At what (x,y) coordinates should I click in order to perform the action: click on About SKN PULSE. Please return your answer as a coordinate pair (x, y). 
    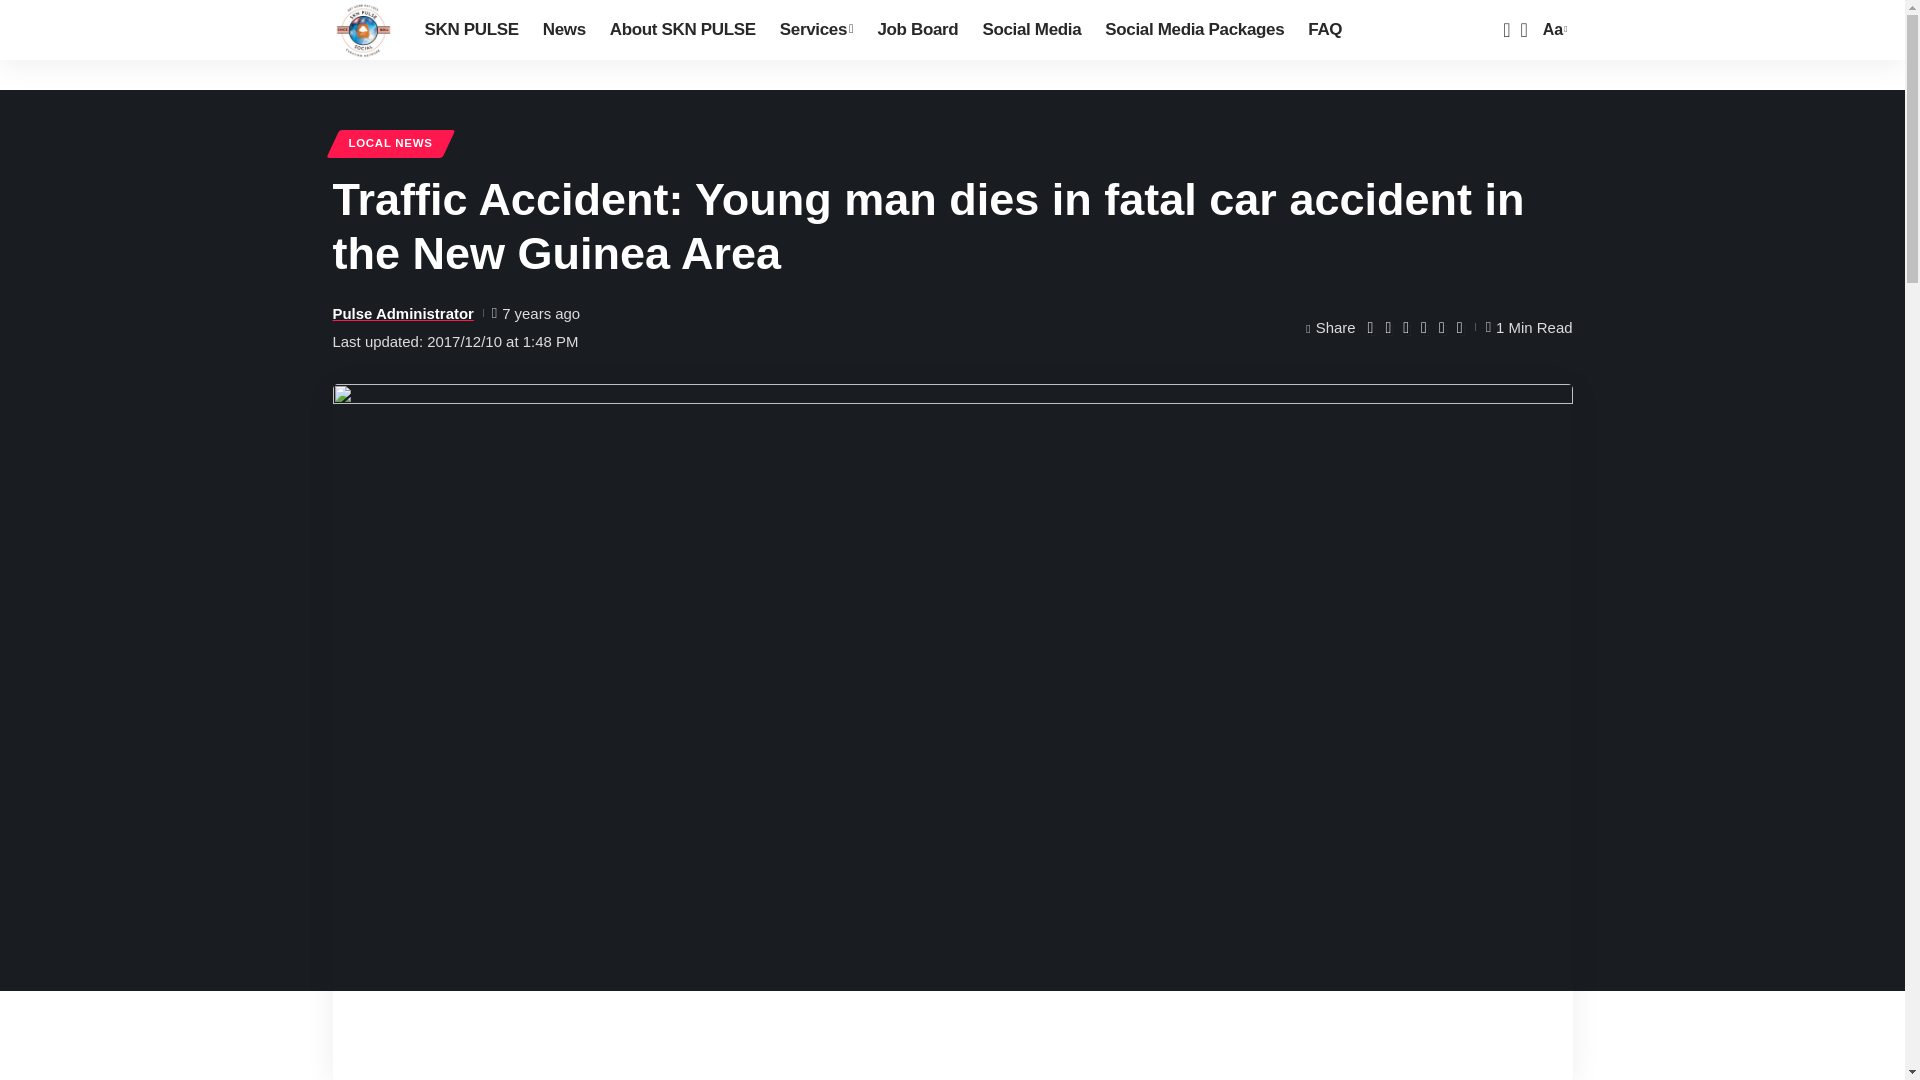
    Looking at the image, I should click on (682, 30).